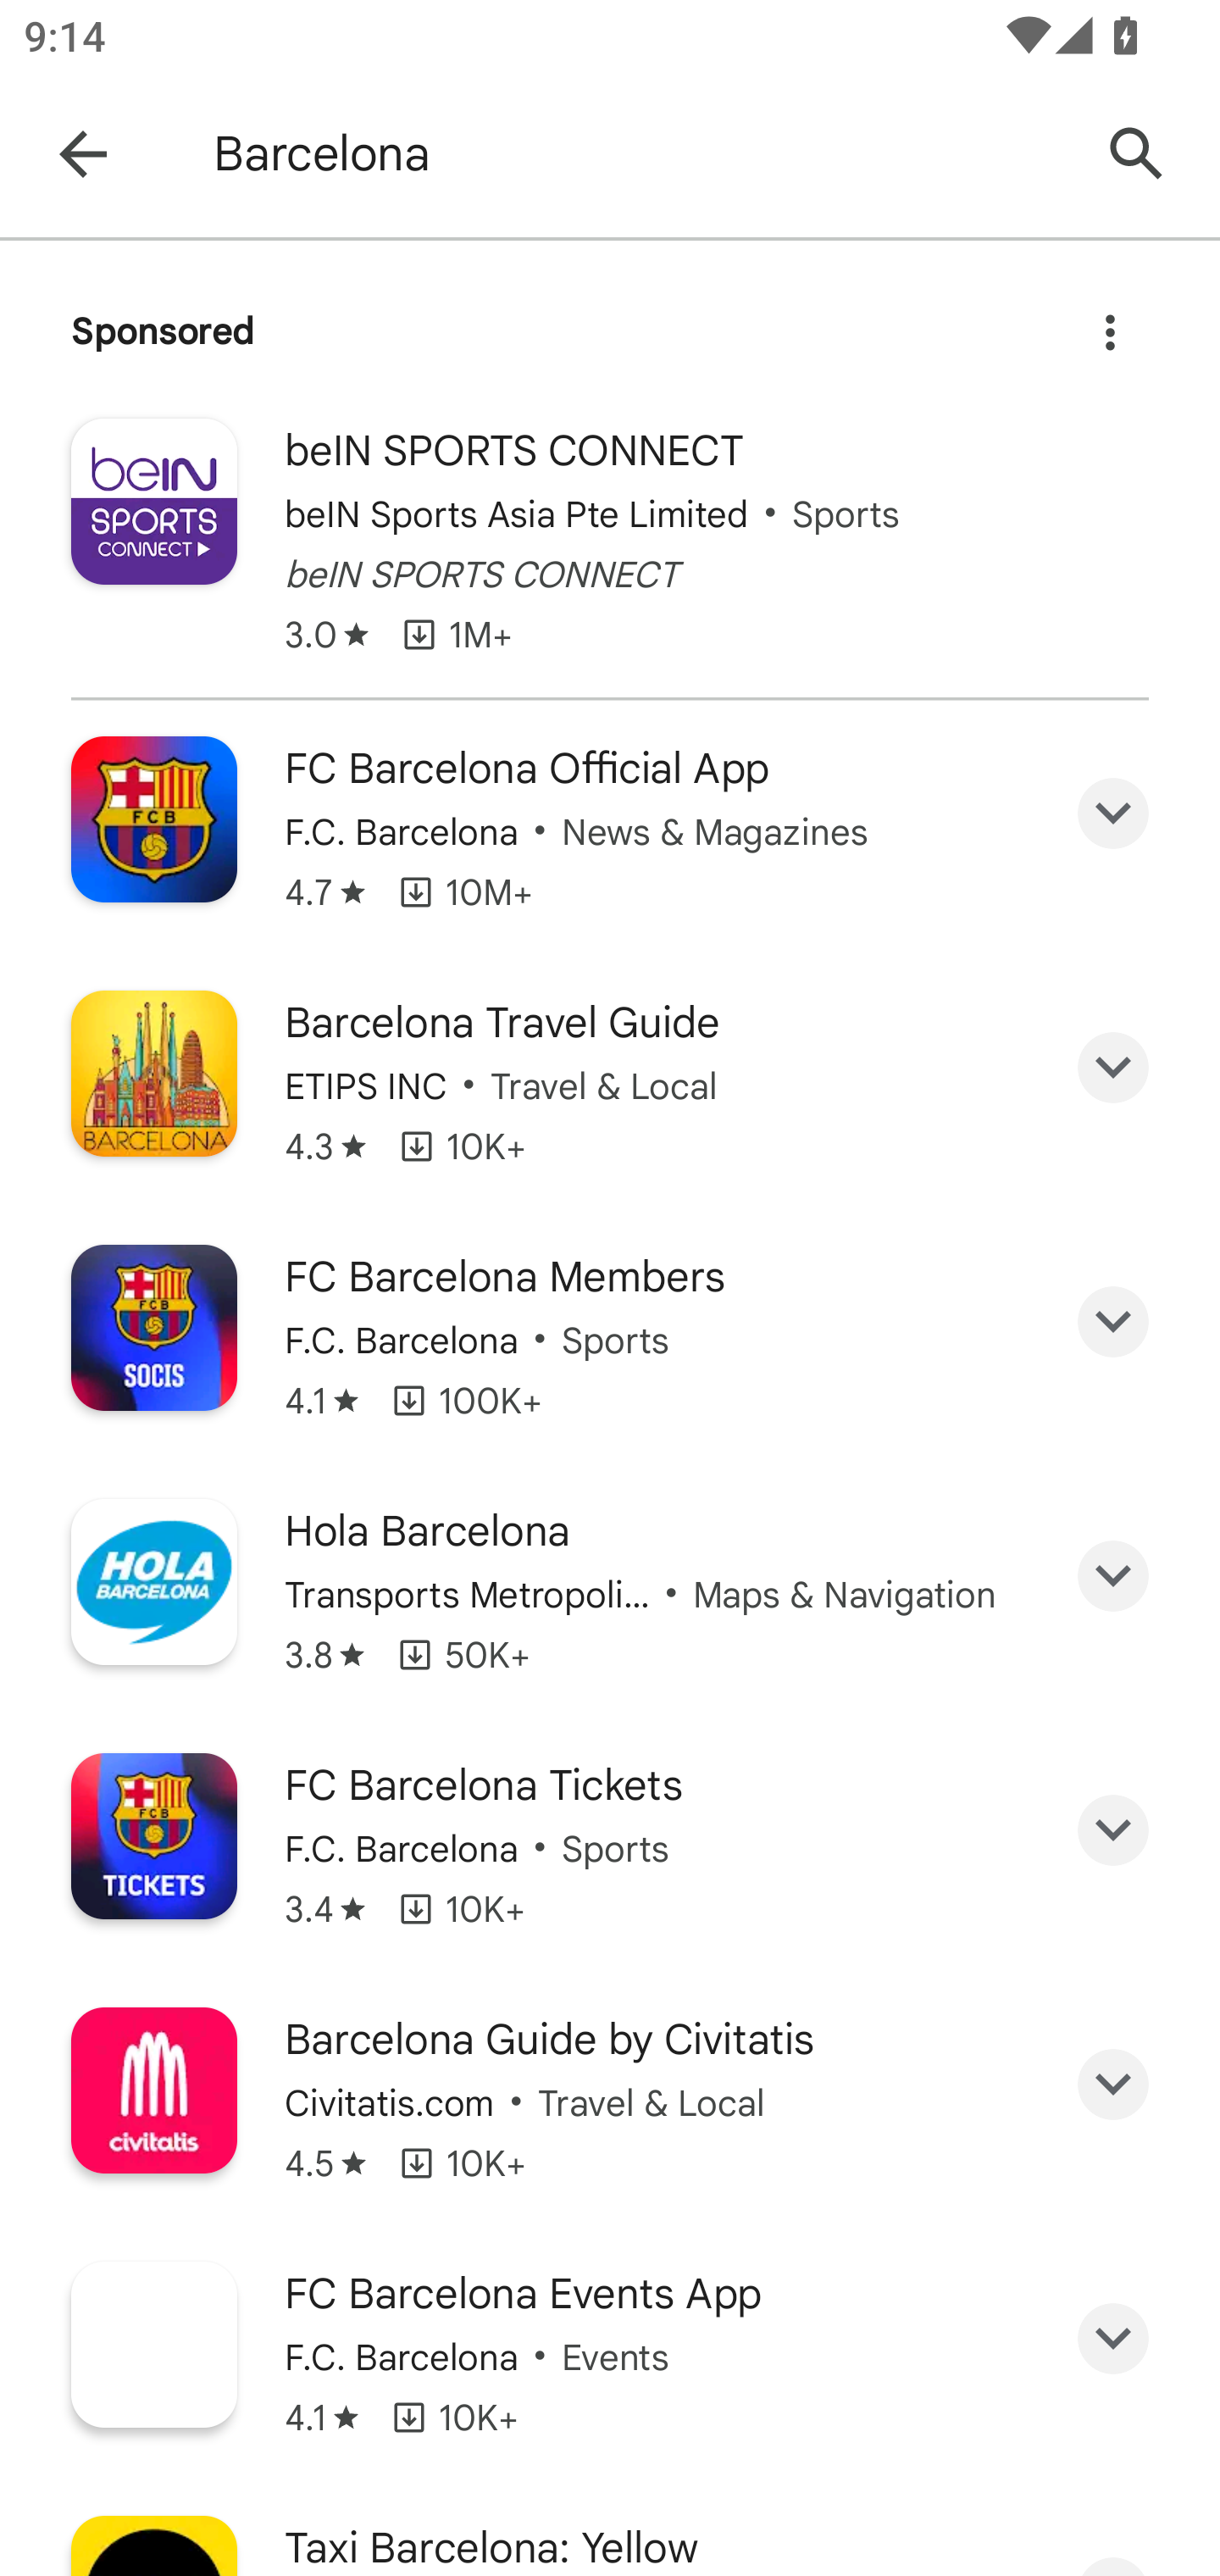  Describe the element at coordinates (1113, 2339) in the screenshot. I see `Expand content for FC Barcelona Events App` at that location.